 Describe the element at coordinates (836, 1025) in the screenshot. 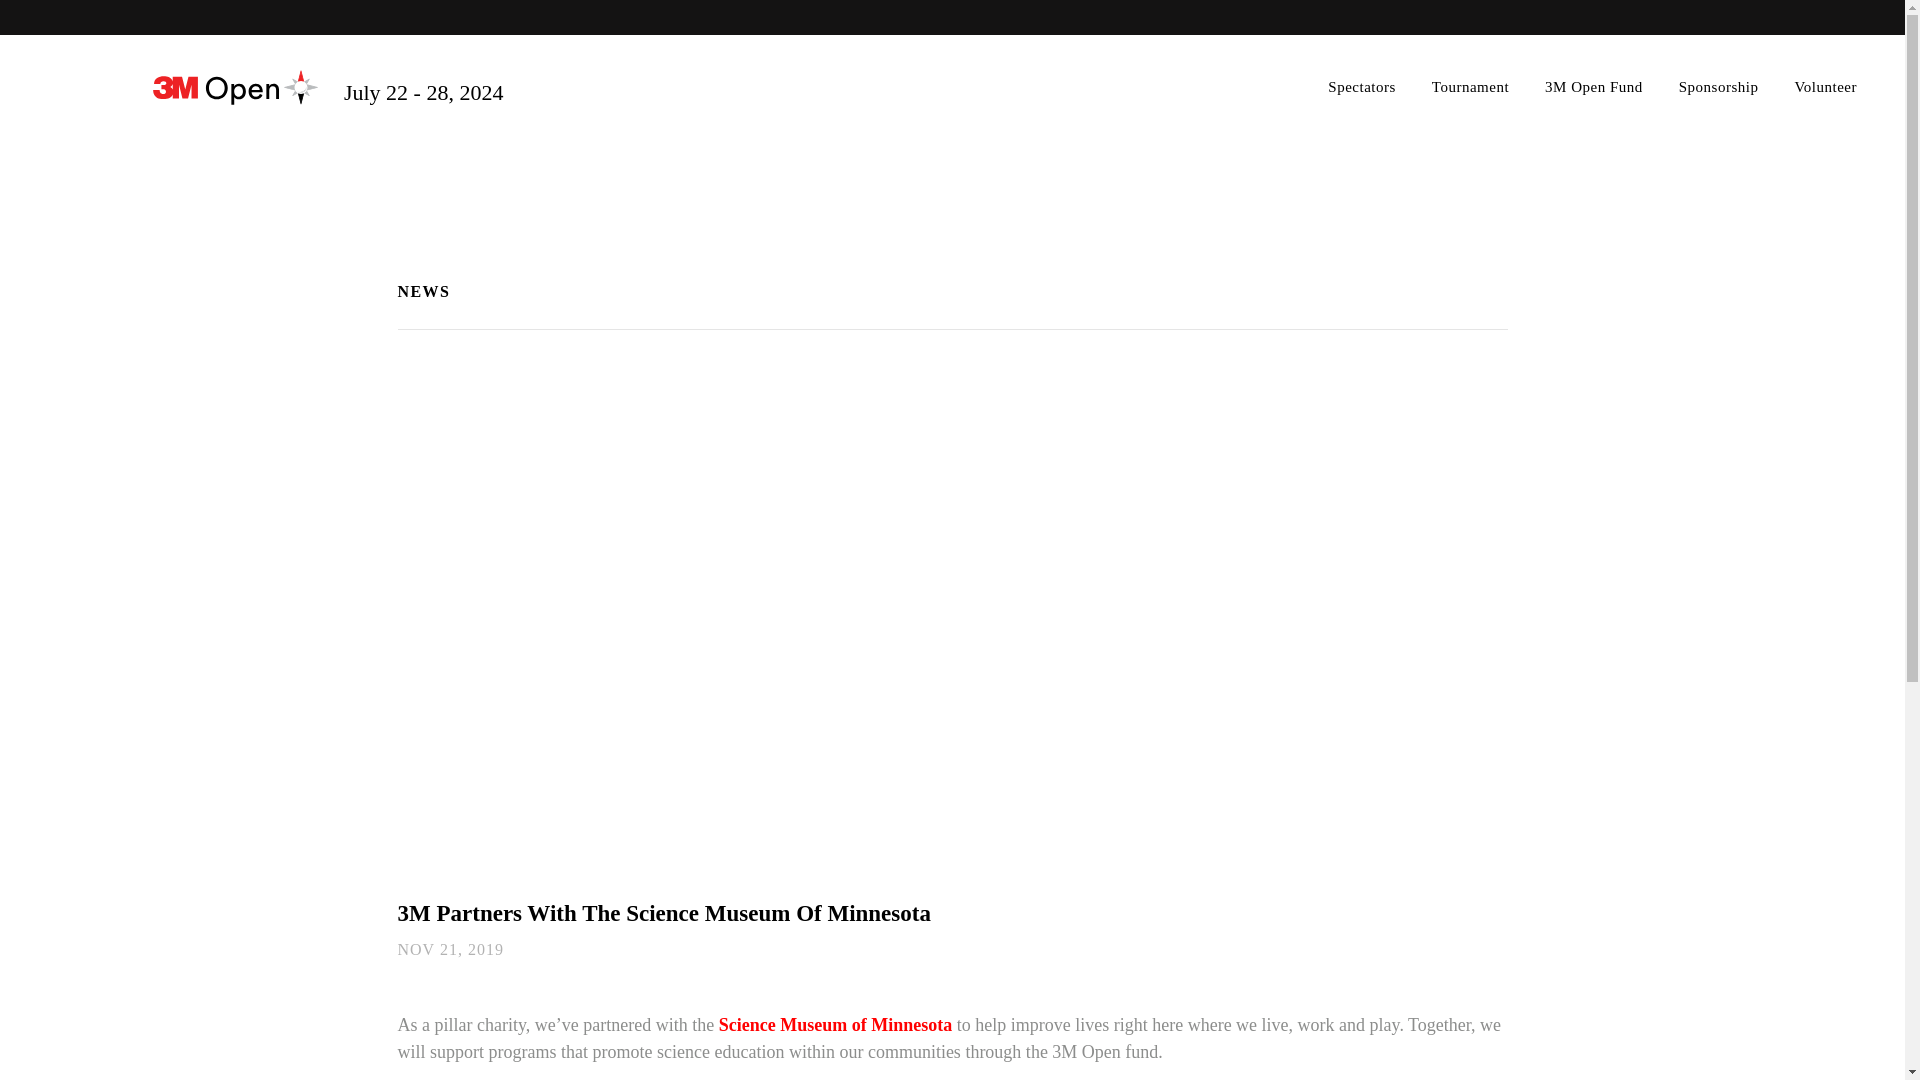

I see `Science Museum of Minnesota` at that location.